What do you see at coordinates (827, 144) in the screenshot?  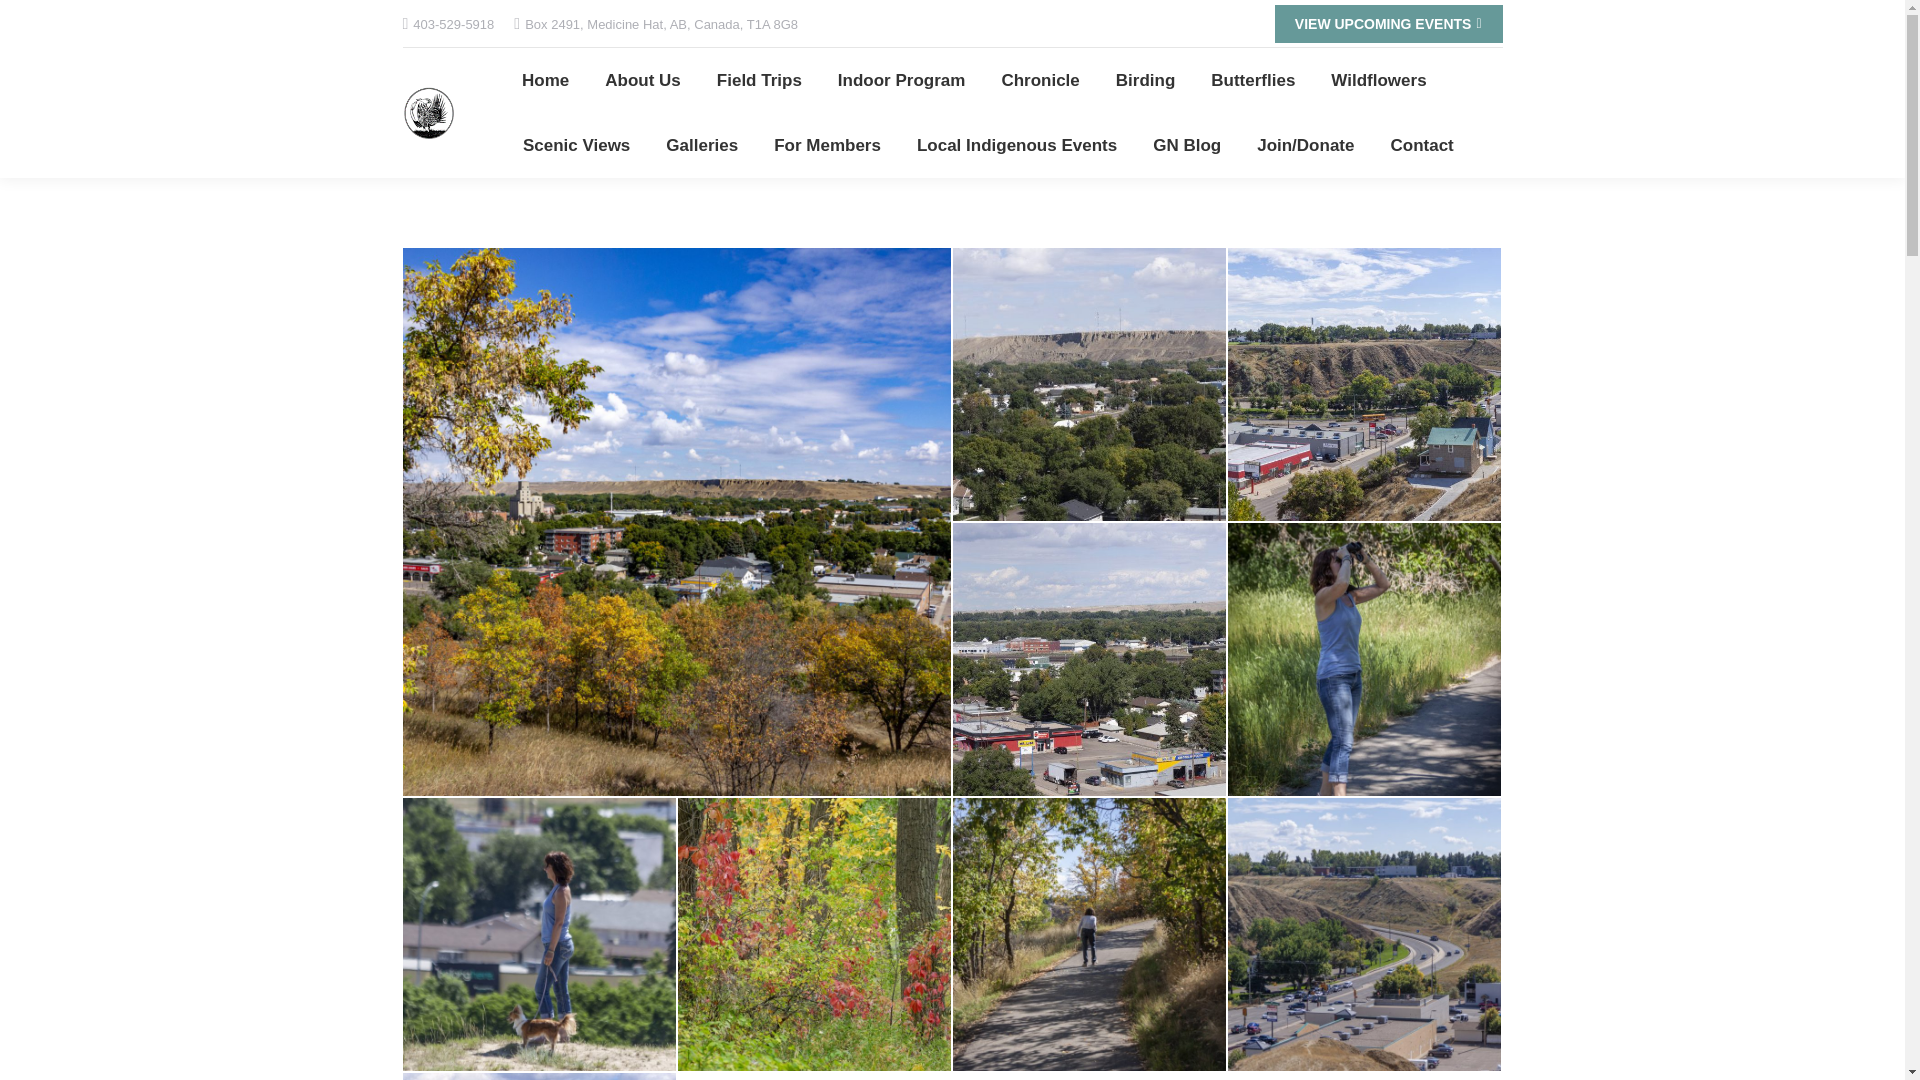 I see `For Members` at bounding box center [827, 144].